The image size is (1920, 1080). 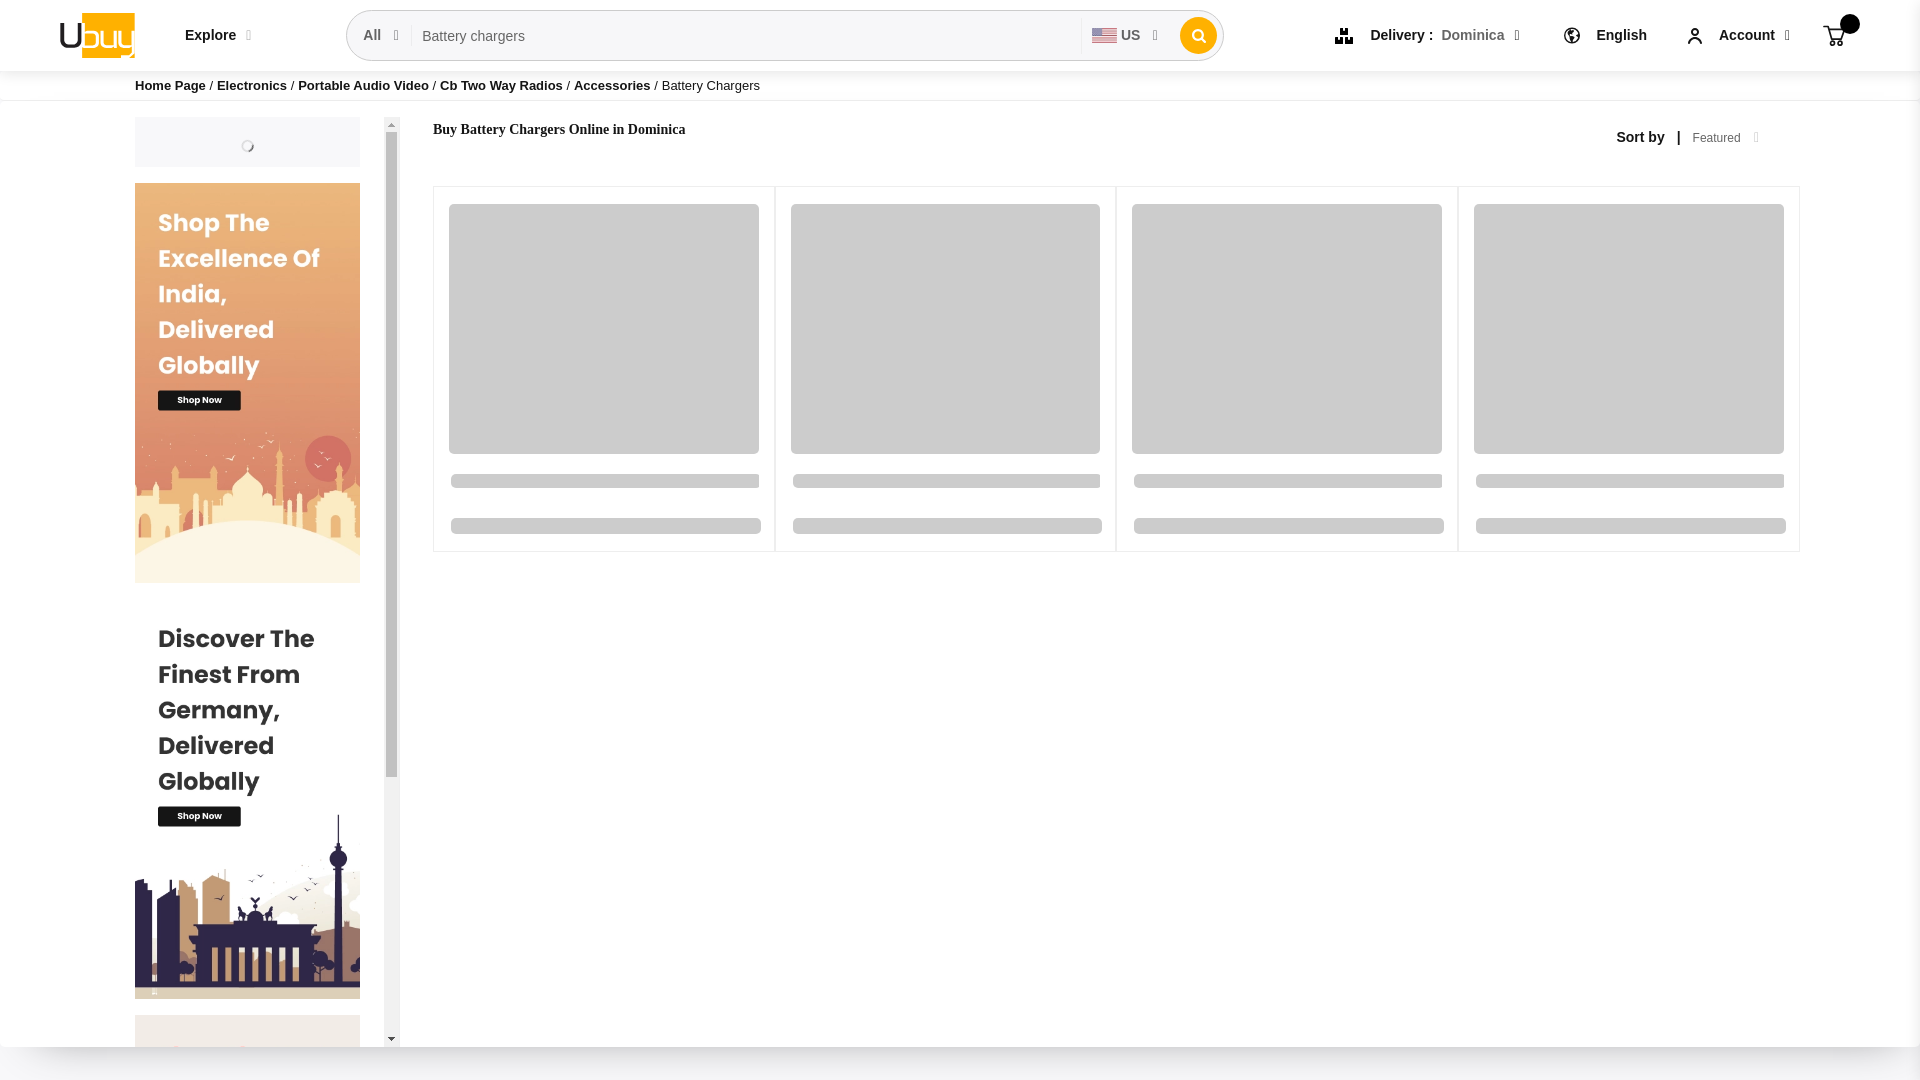 I want to click on Cart, so click(x=1834, y=34).